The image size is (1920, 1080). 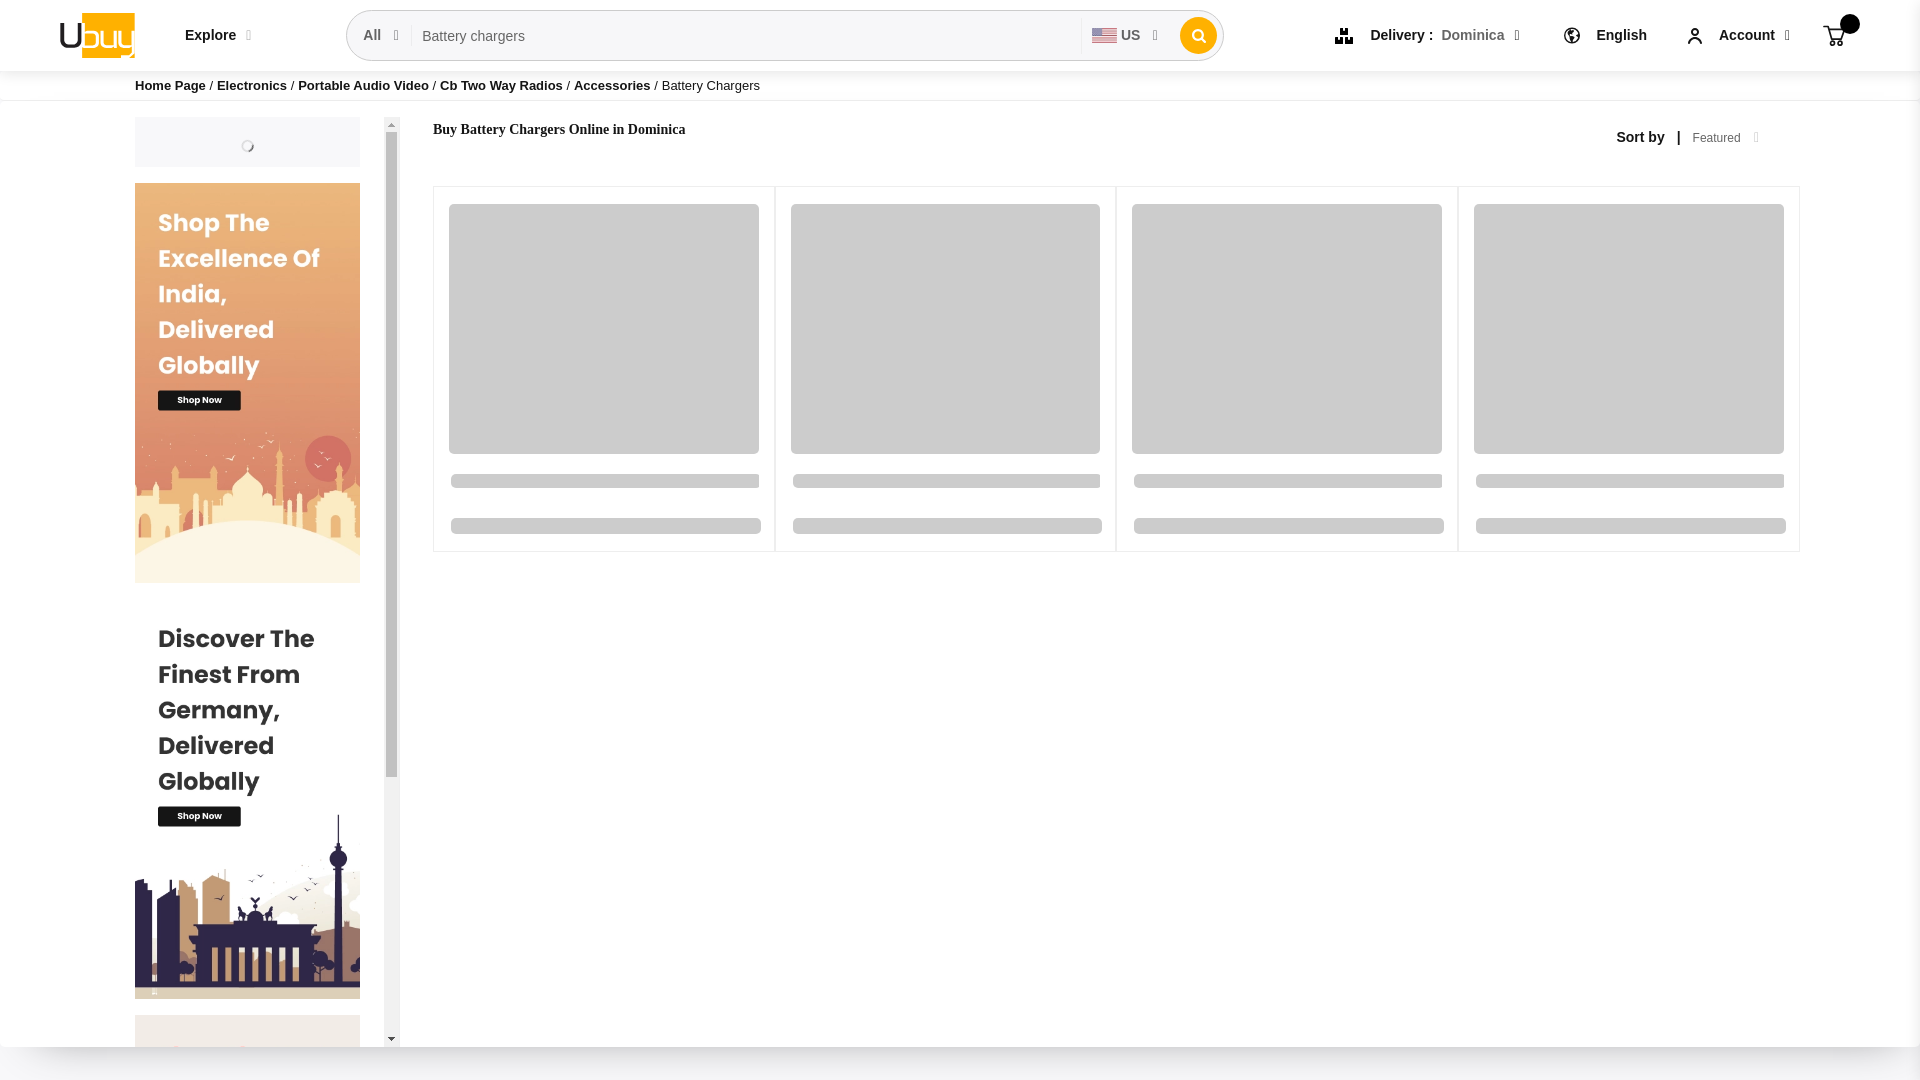 I want to click on Cart, so click(x=1834, y=34).